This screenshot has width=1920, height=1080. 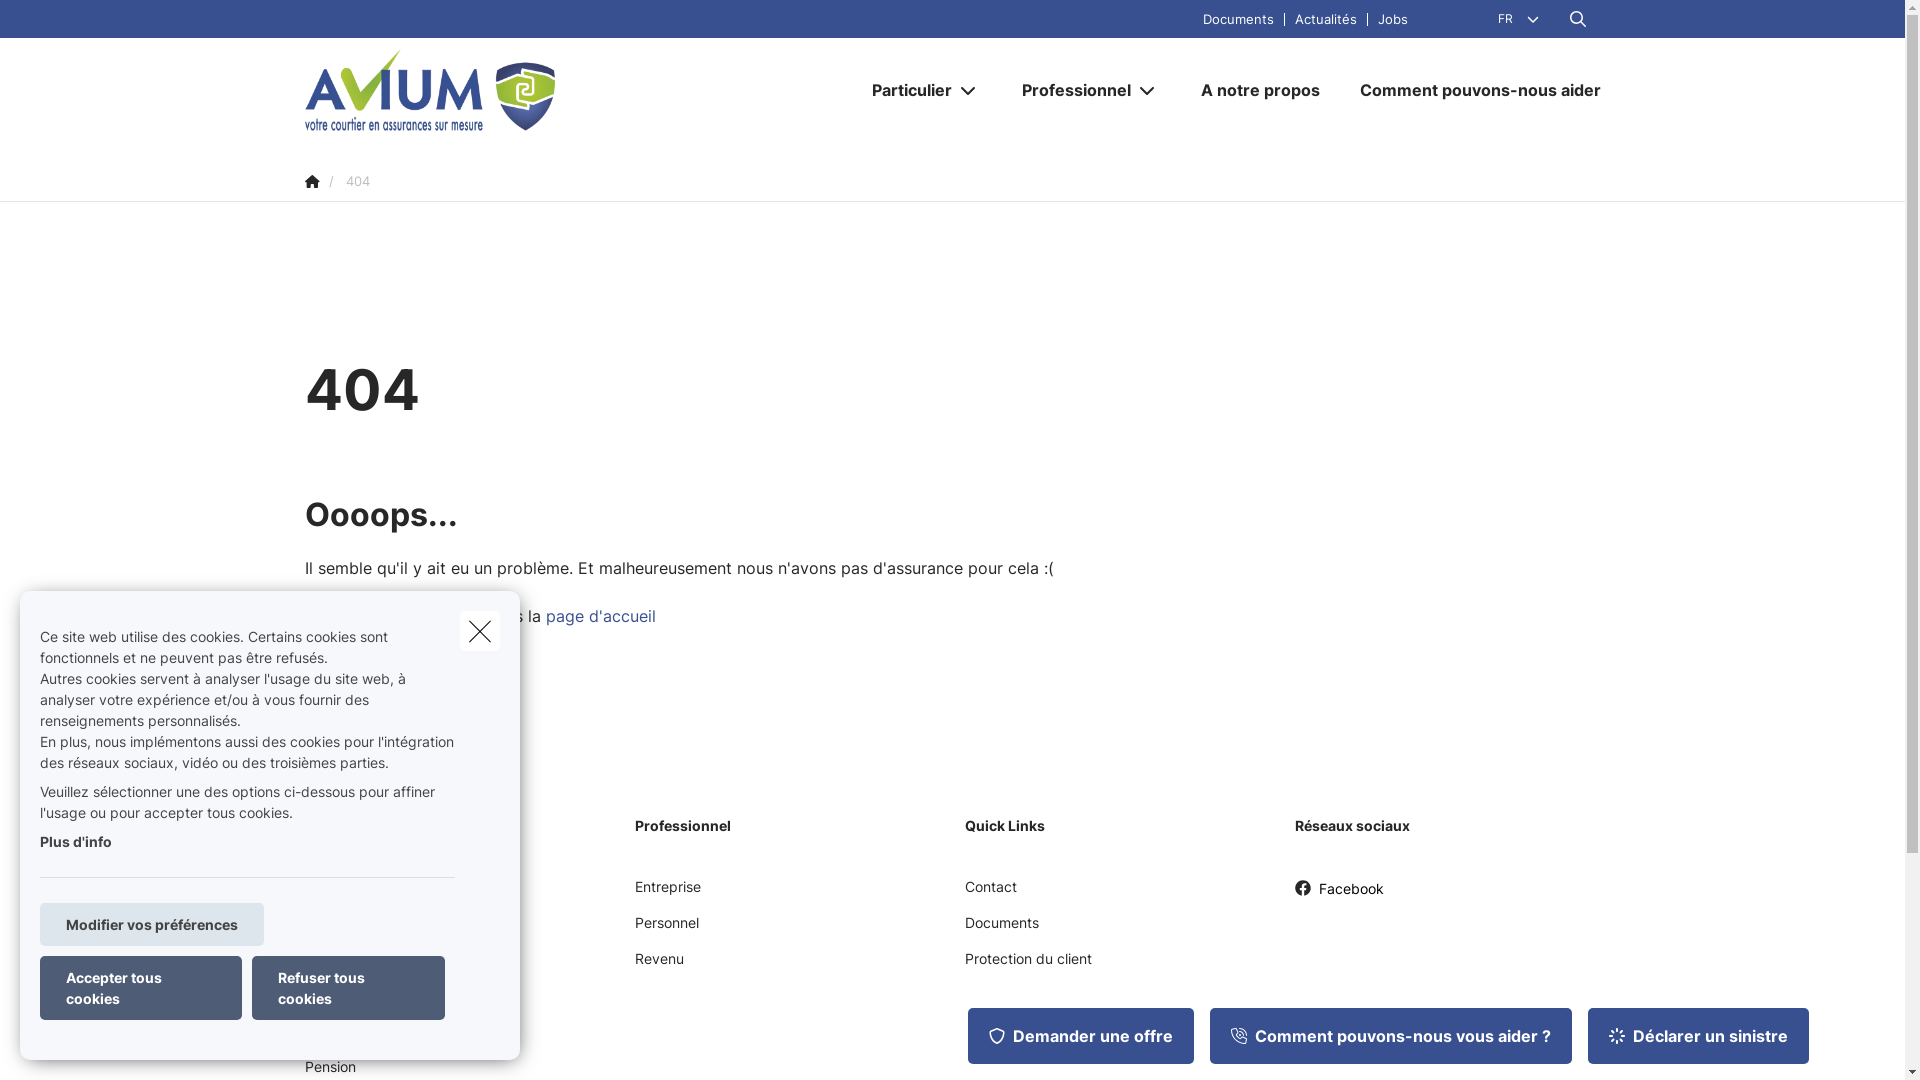 I want to click on Refuser tous cookies, so click(x=348, y=988).